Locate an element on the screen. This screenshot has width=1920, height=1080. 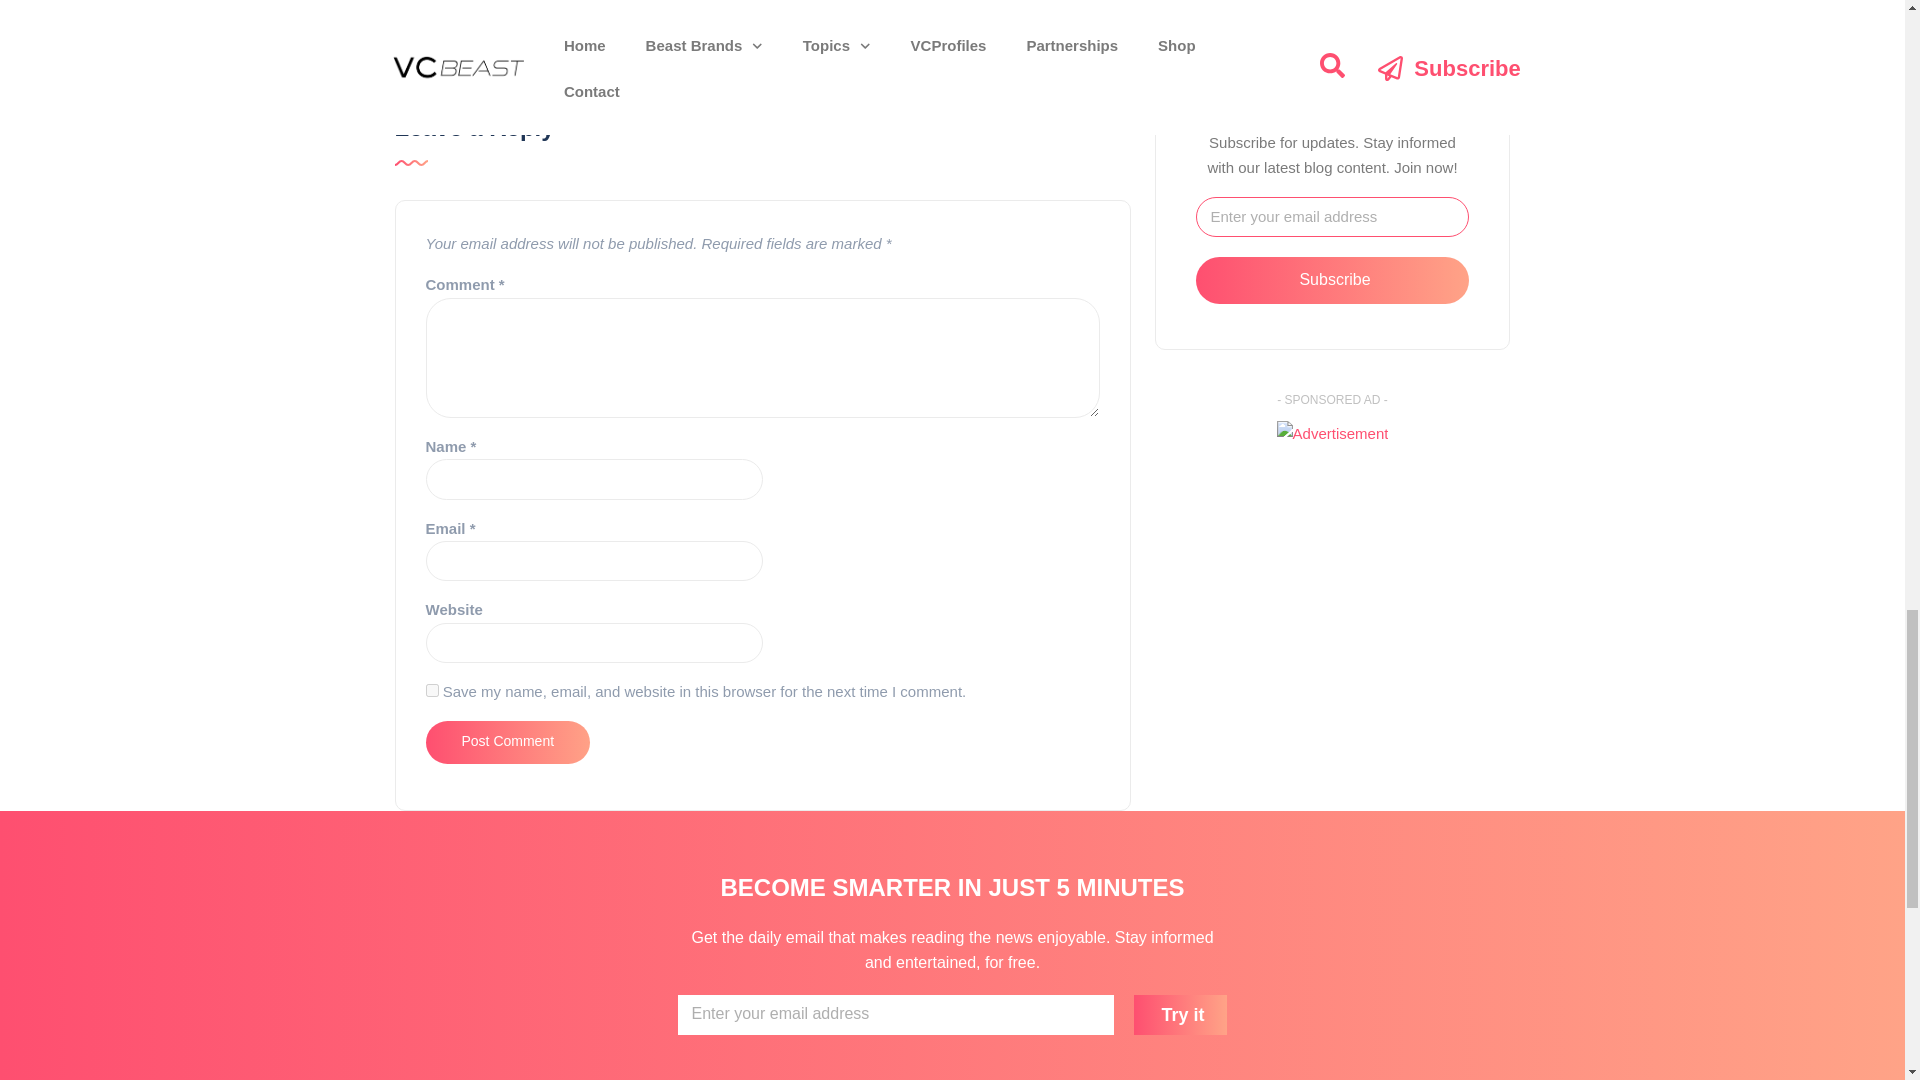
Post Comment is located at coordinates (508, 742).